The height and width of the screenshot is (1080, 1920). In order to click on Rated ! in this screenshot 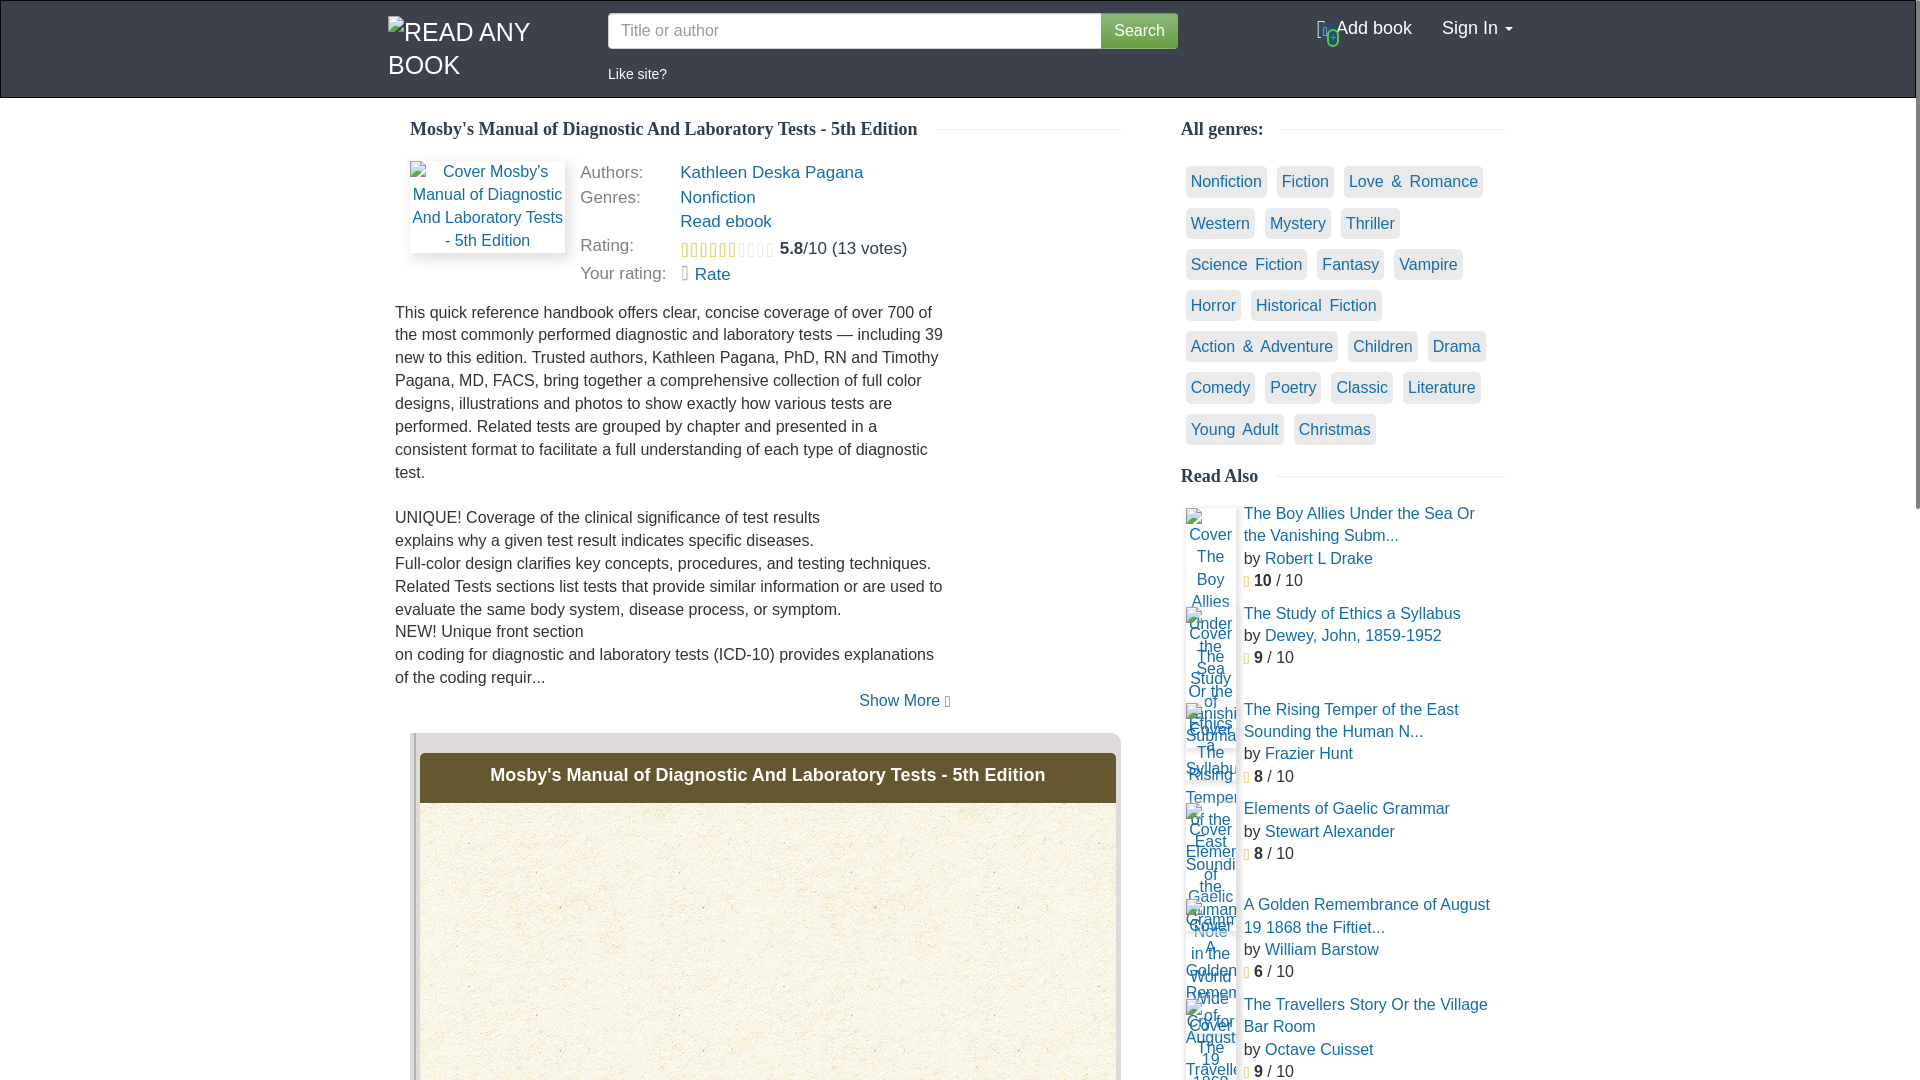, I will do `click(705, 274)`.